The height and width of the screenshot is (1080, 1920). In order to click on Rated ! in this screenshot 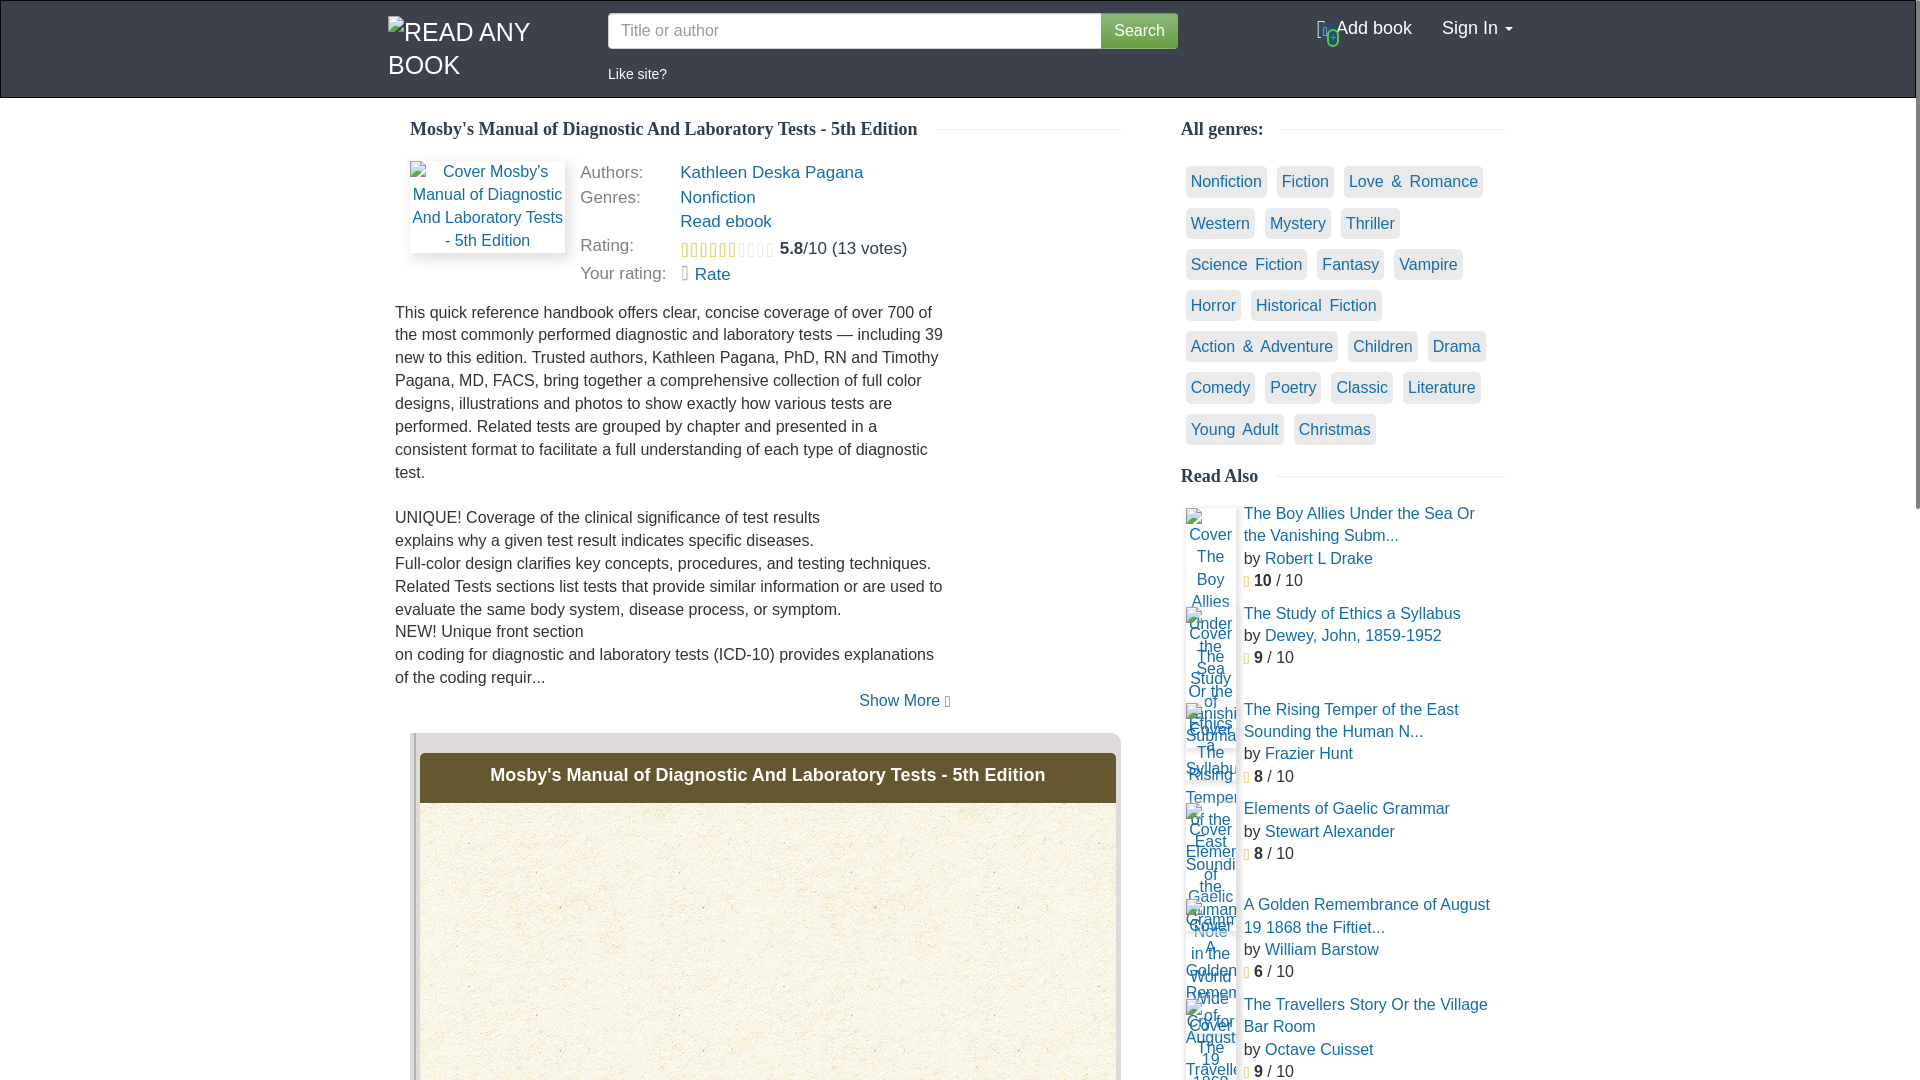, I will do `click(705, 274)`.